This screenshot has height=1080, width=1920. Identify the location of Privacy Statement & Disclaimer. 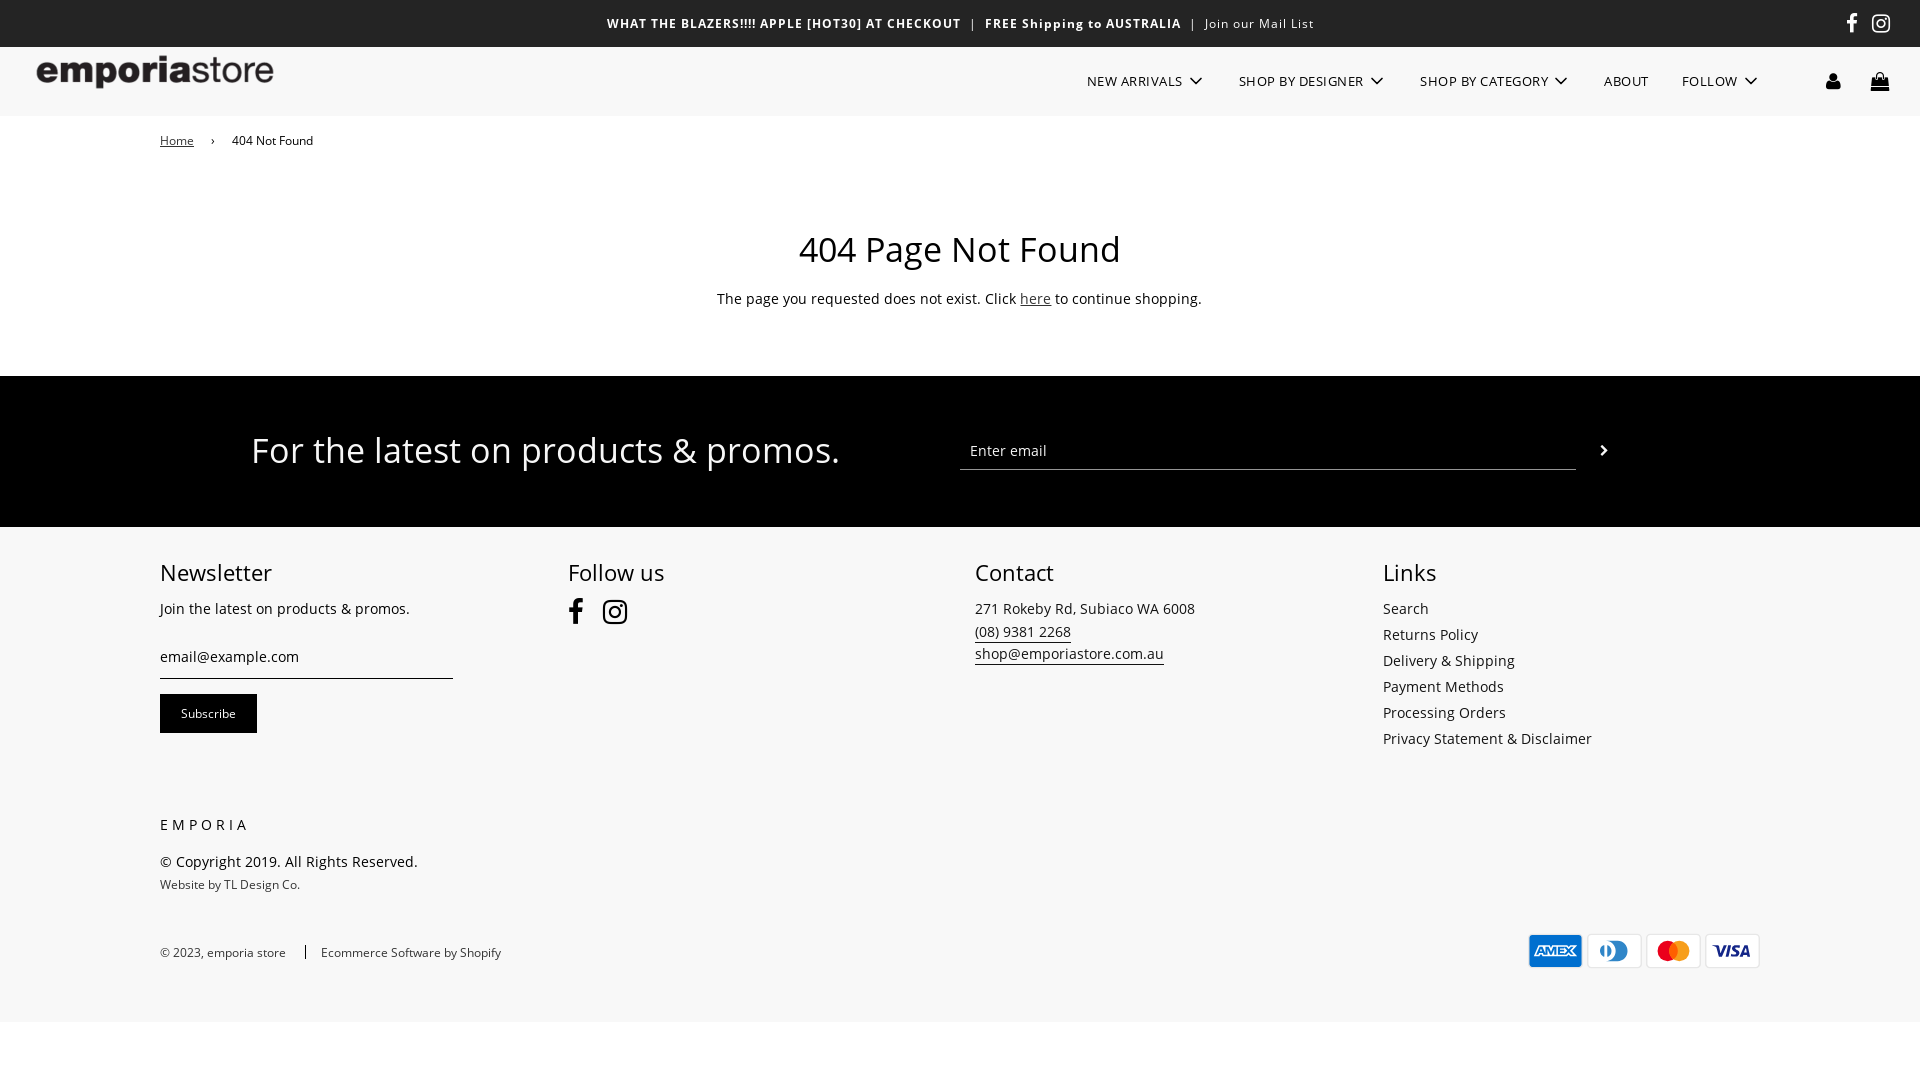
(1486, 738).